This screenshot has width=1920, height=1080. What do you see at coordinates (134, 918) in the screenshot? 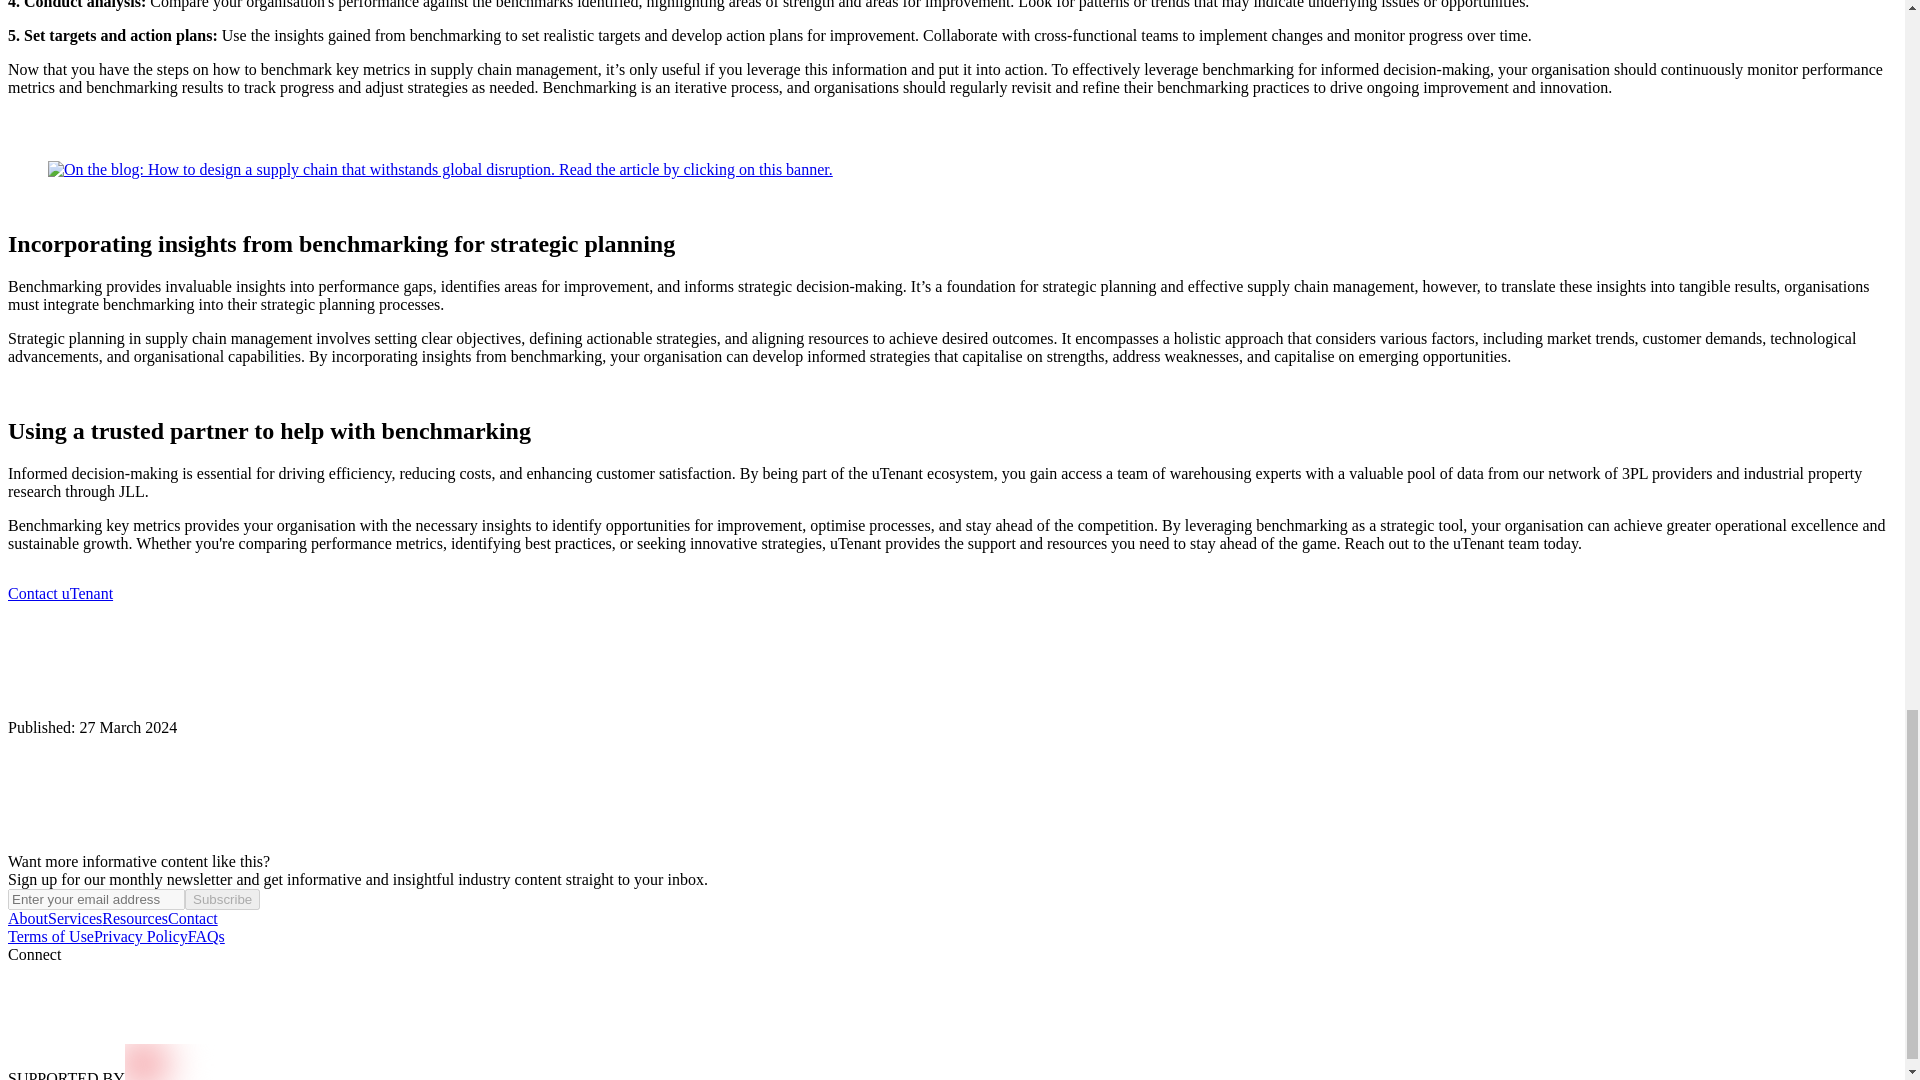
I see `Resources` at bounding box center [134, 918].